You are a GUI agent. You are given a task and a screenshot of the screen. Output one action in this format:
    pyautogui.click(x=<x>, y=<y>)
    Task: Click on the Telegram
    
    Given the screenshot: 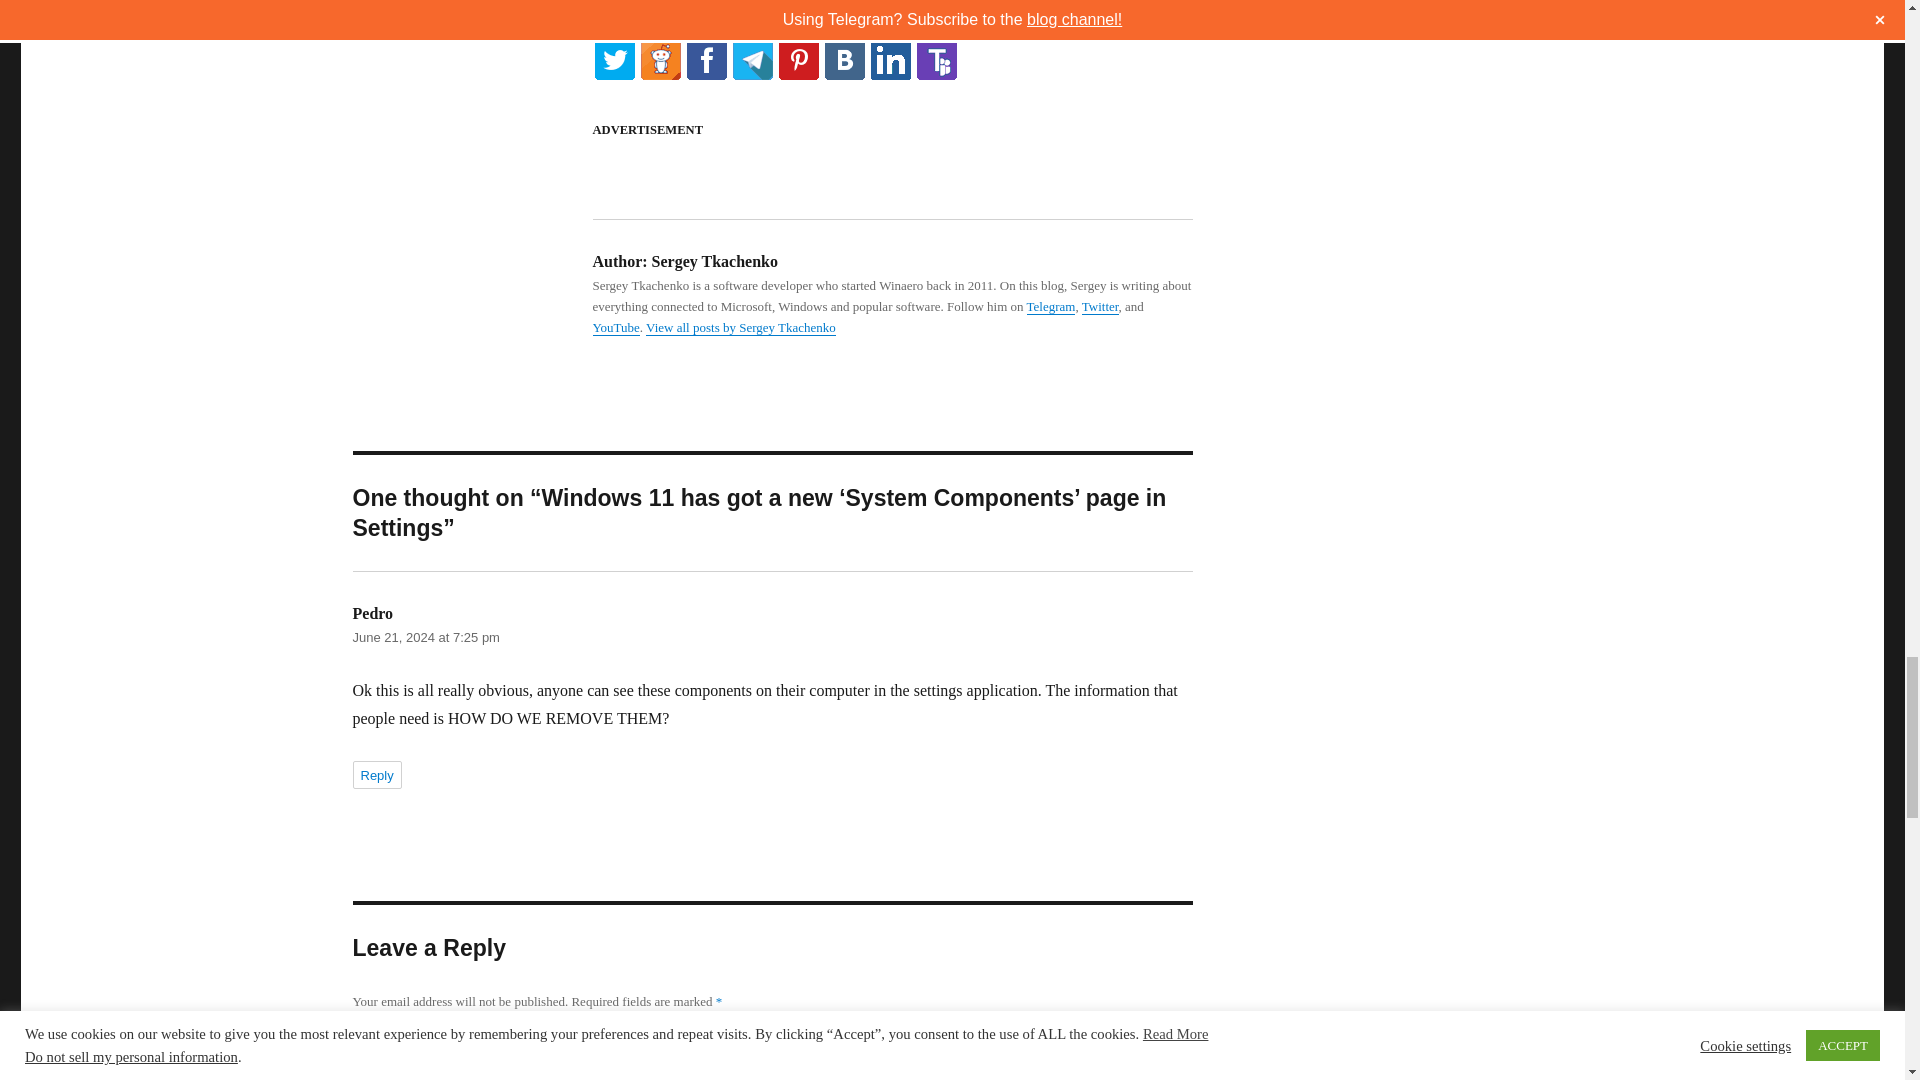 What is the action you would take?
    pyautogui.click(x=1051, y=306)
    